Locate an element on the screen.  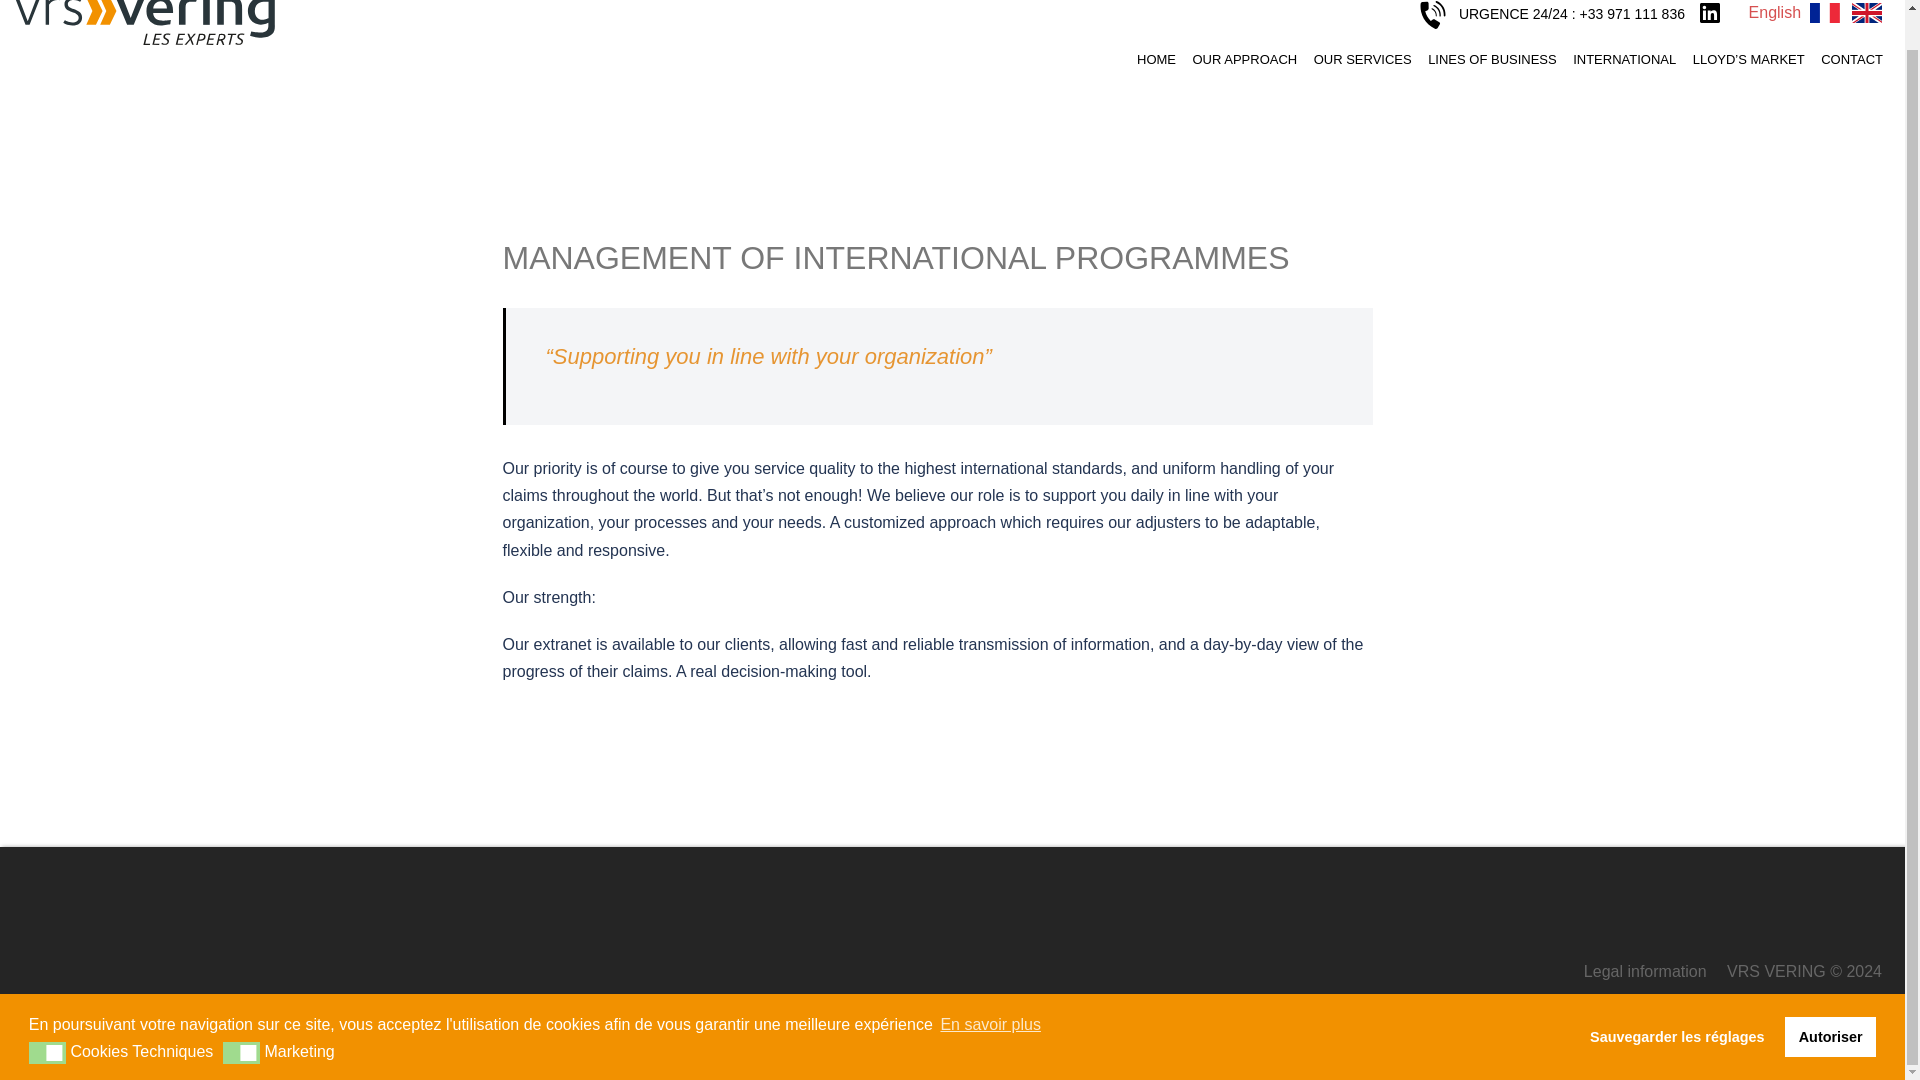
HOME is located at coordinates (1156, 58).